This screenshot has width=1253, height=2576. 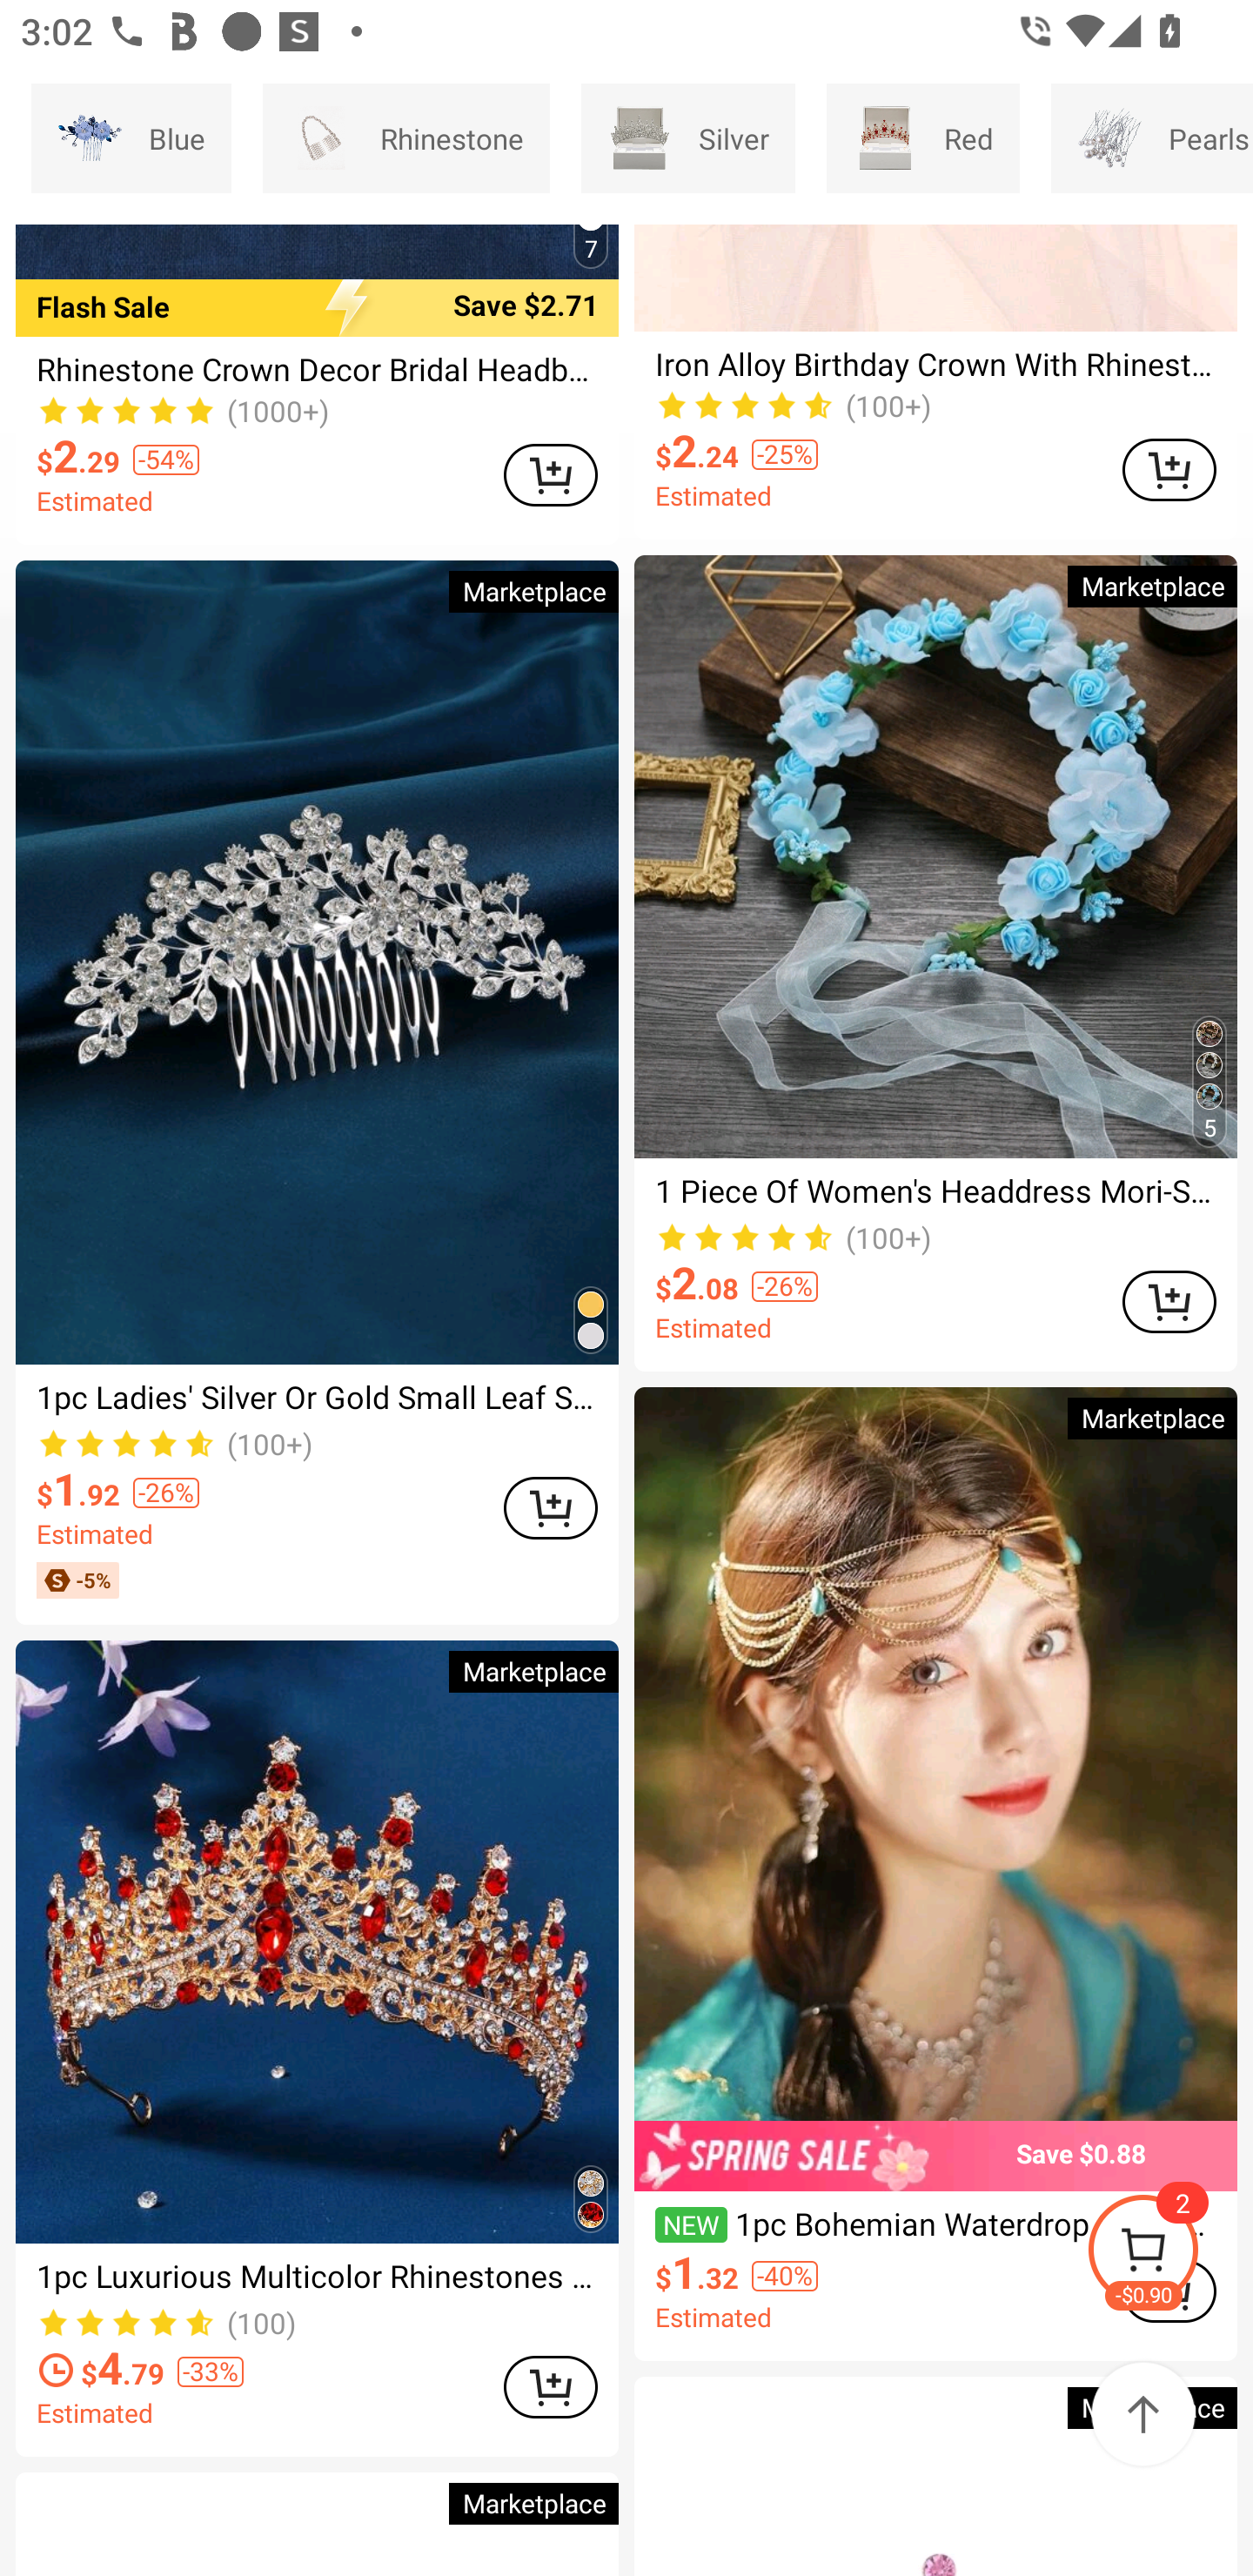 I want to click on -$0.90, so click(x=1169, y=2254).